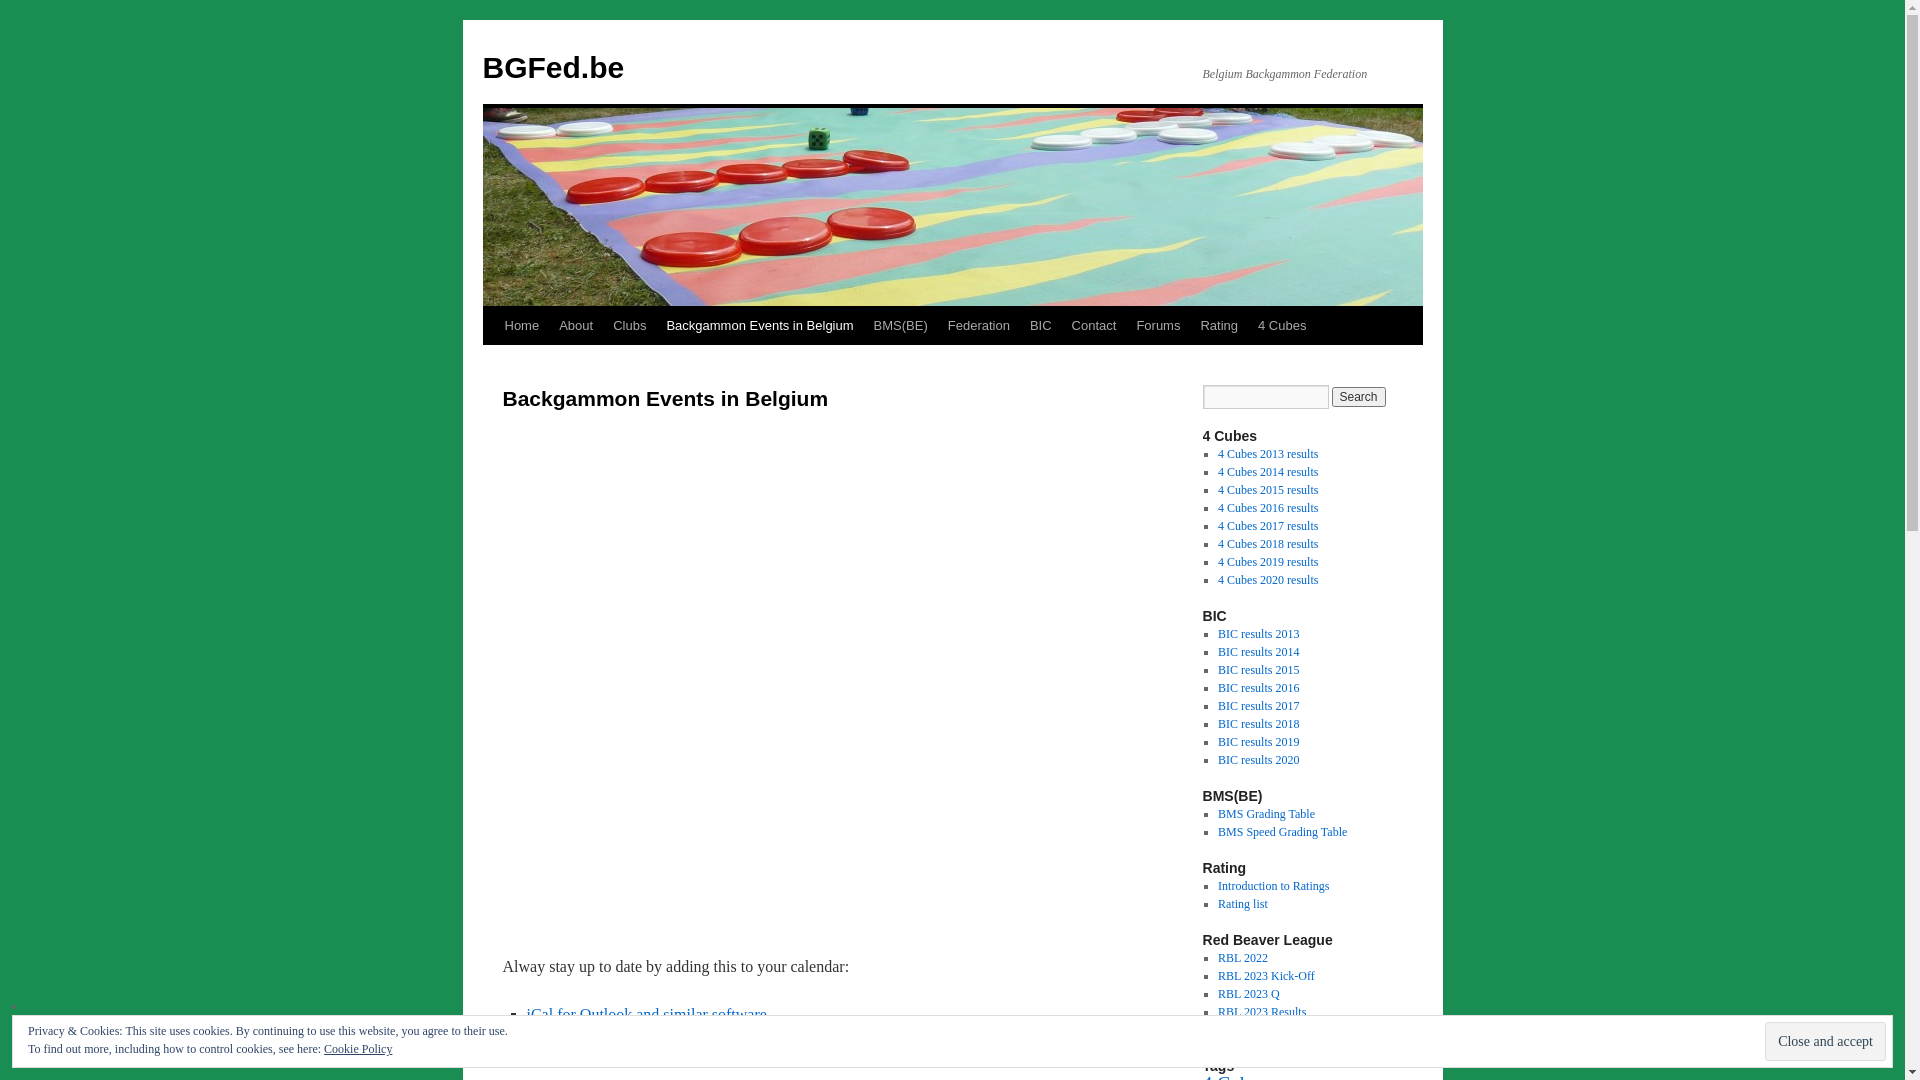  Describe the element at coordinates (1258, 742) in the screenshot. I see `BIC results 2019` at that location.